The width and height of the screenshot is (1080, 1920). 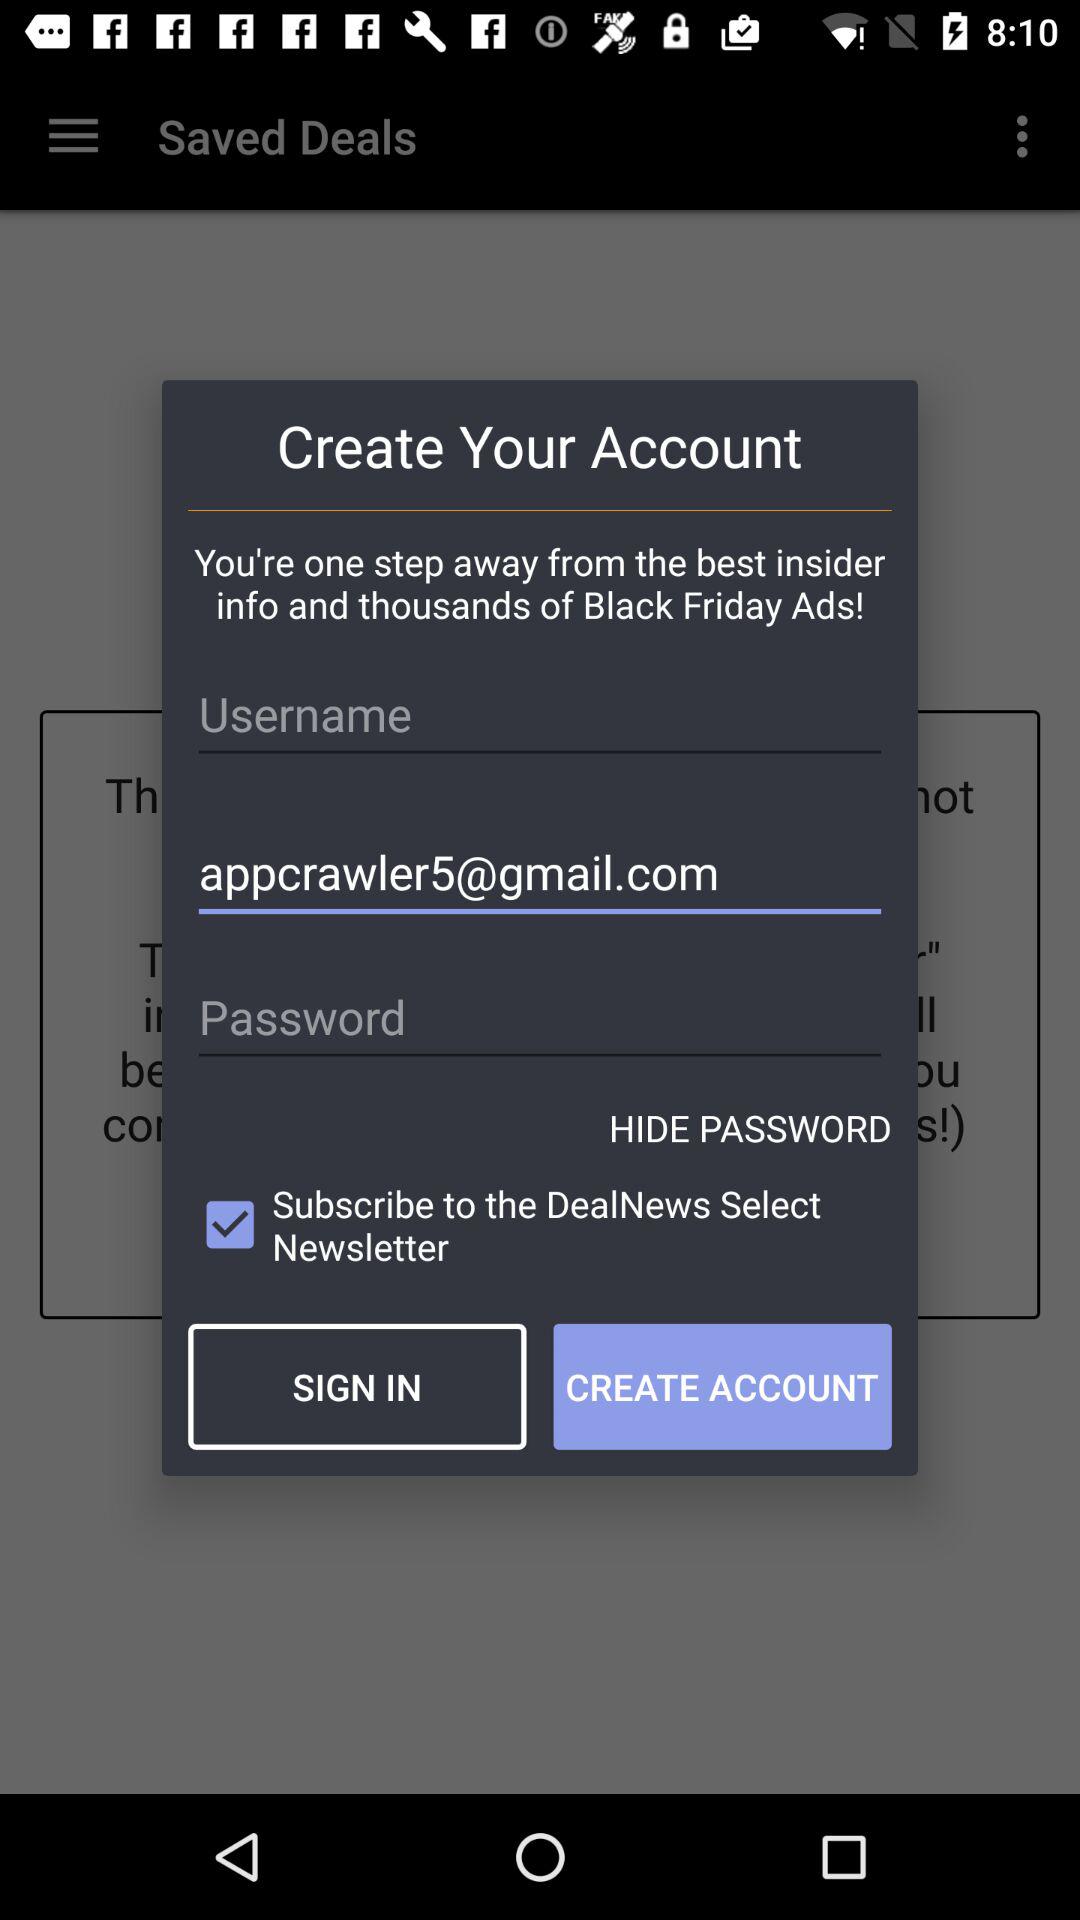 What do you see at coordinates (750, 1128) in the screenshot?
I see `open icon above the subscribe to the` at bounding box center [750, 1128].